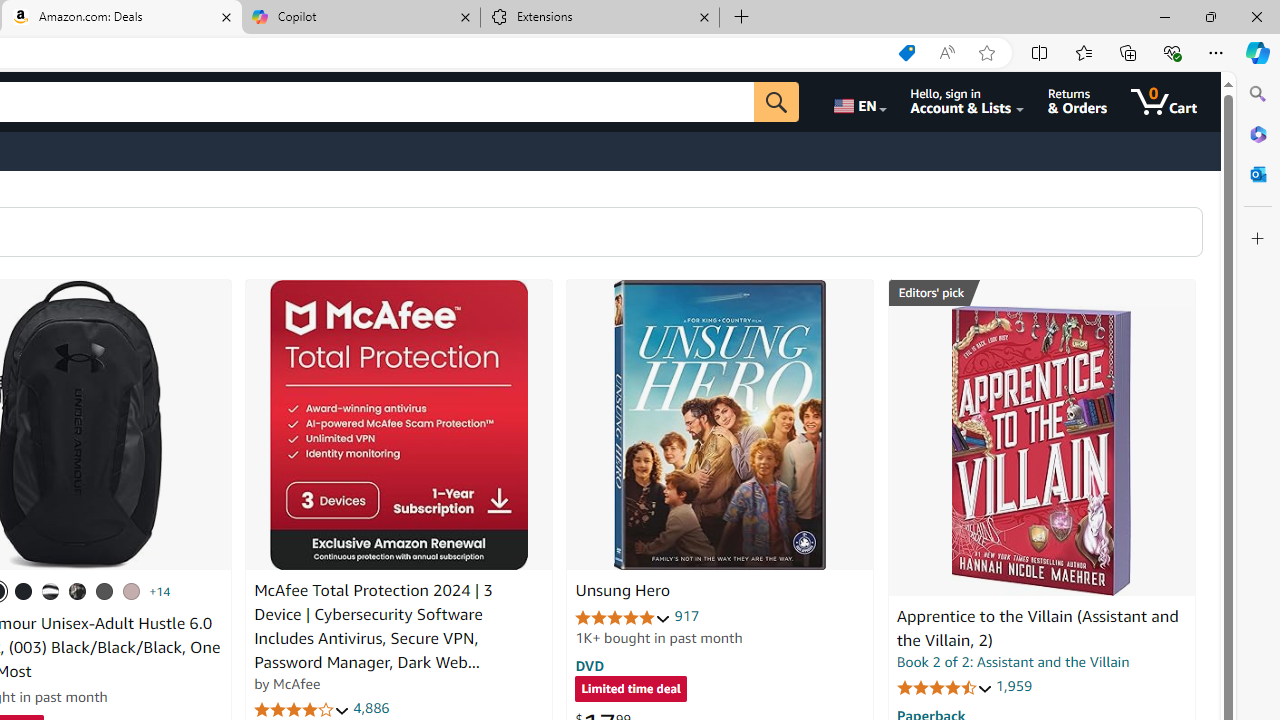  I want to click on Unsung Hero, so click(622, 591).